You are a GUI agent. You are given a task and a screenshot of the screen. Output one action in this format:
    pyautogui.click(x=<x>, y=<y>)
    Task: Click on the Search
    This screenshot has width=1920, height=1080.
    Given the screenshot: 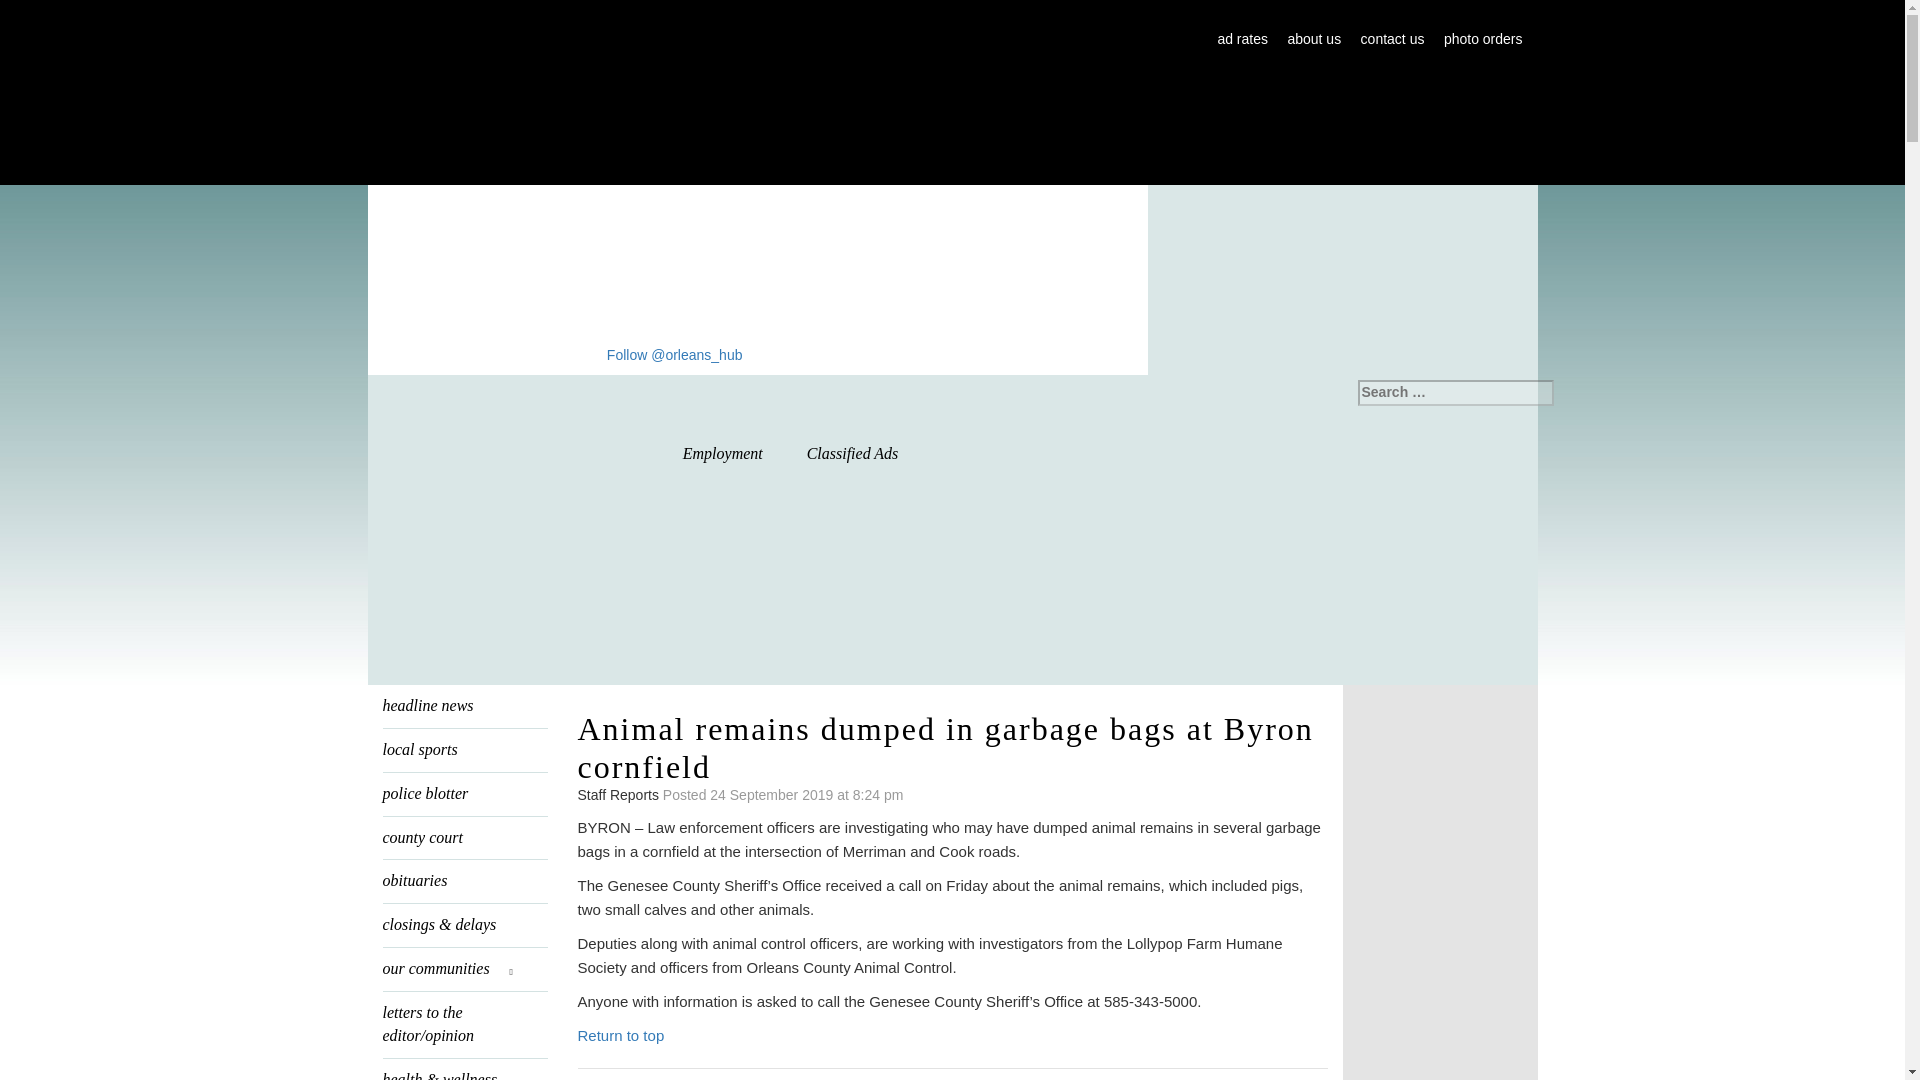 What is the action you would take?
    pyautogui.click(x=30, y=12)
    